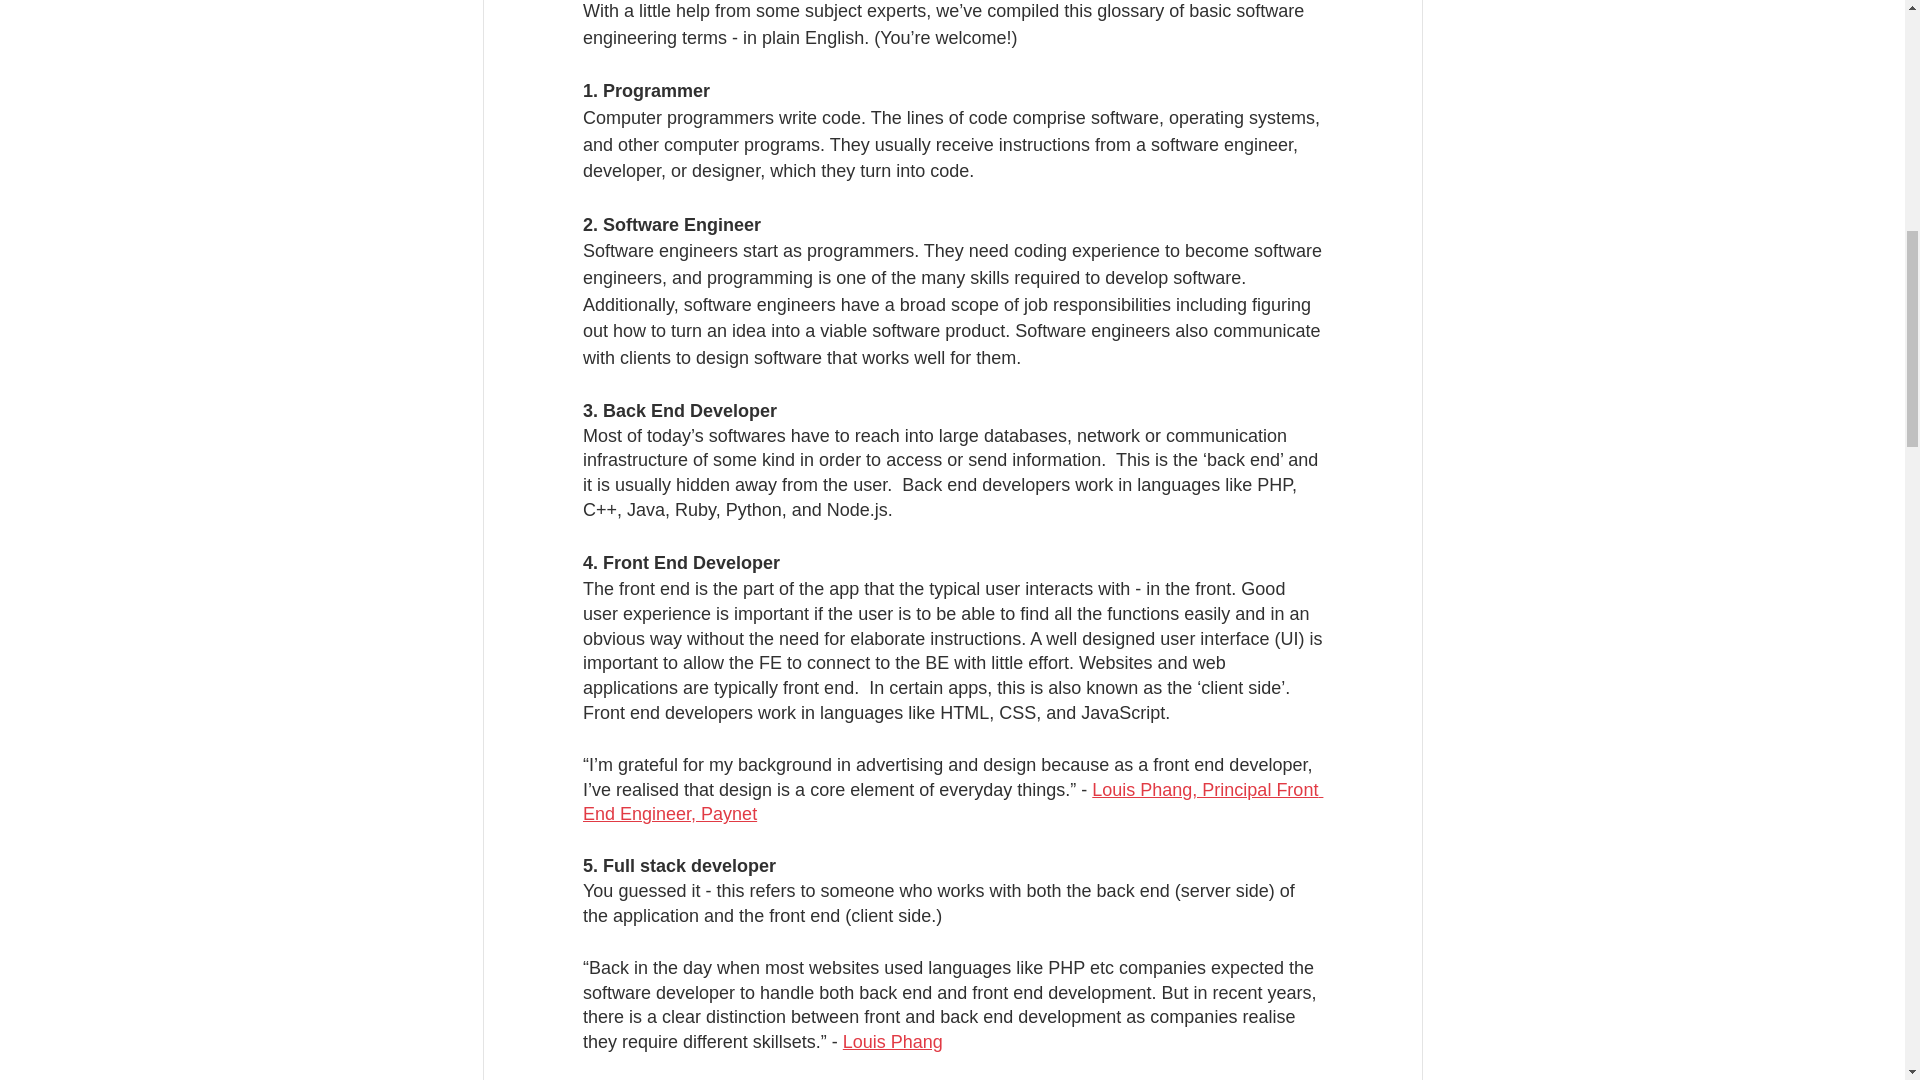 This screenshot has height=1080, width=1920. I want to click on HTML, CSS, and JavaScript, so click(1052, 712).